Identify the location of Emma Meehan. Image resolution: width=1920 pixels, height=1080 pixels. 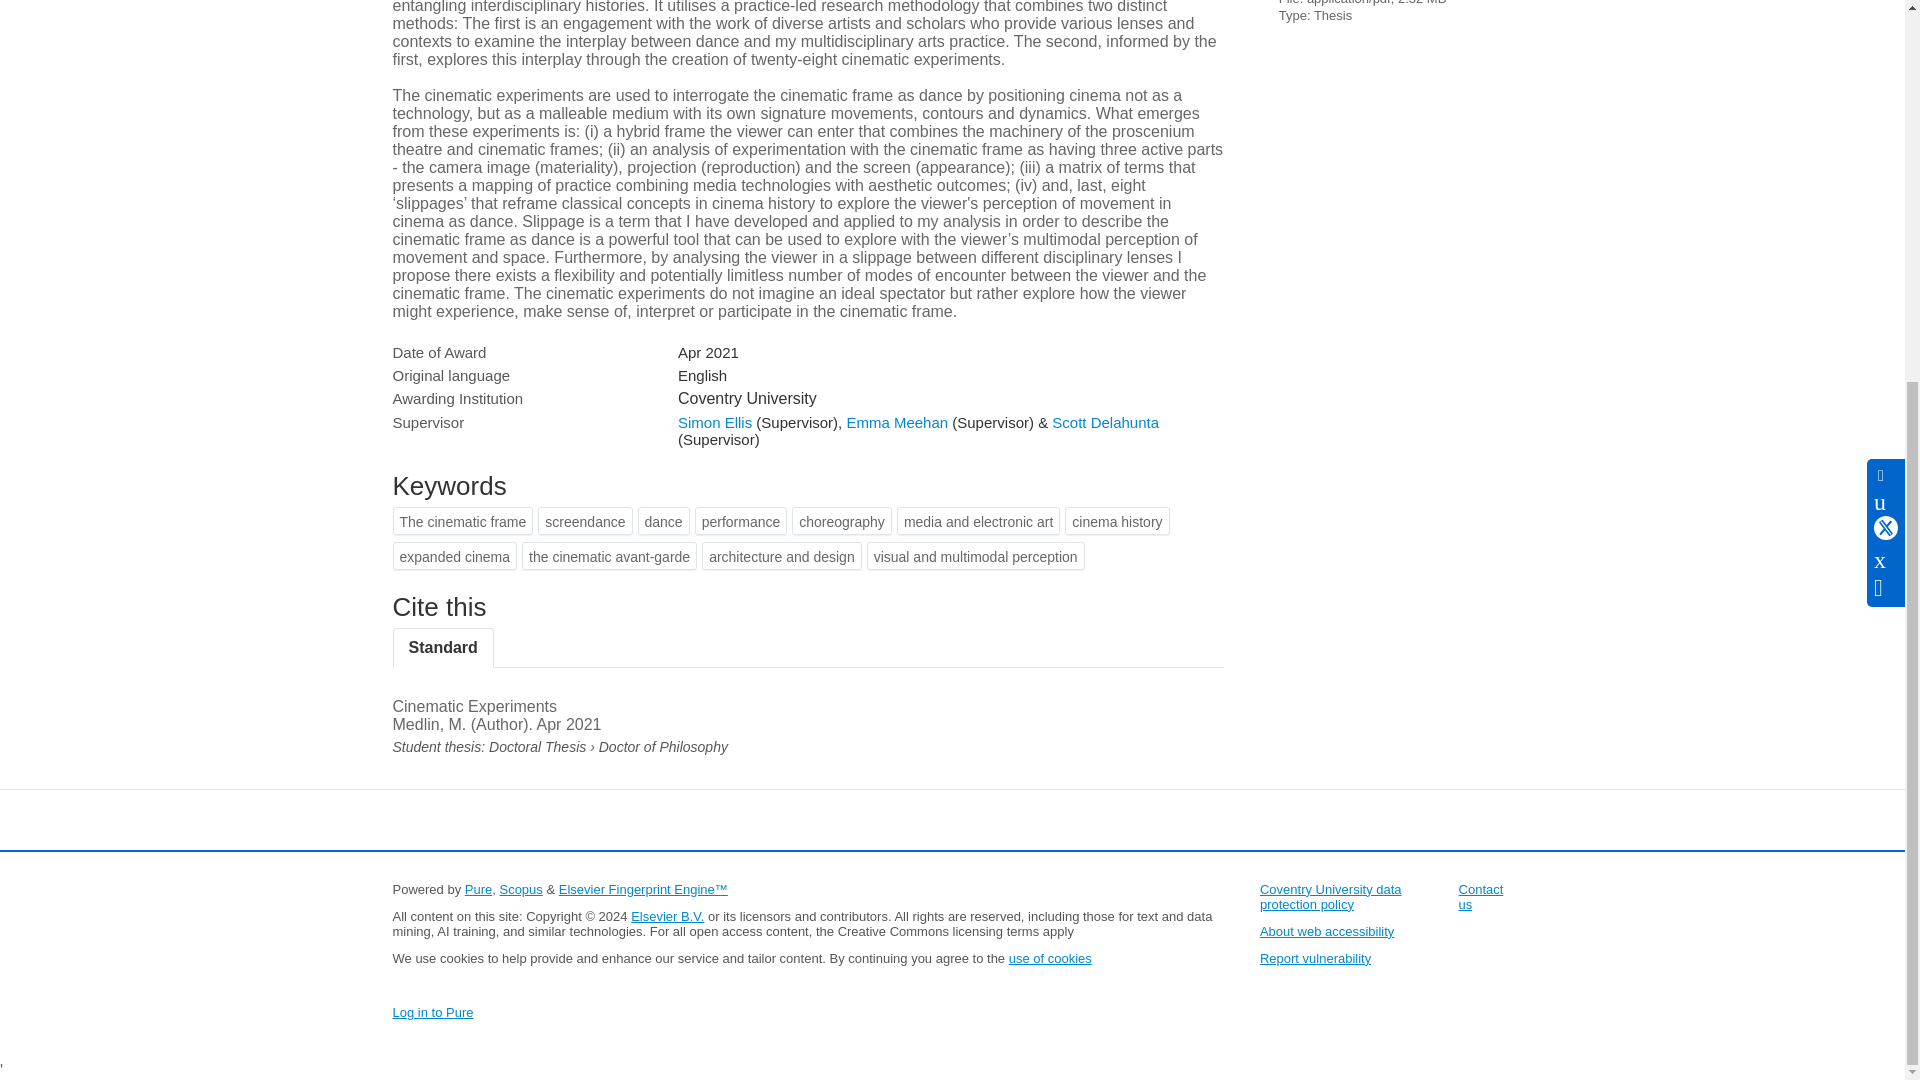
(897, 422).